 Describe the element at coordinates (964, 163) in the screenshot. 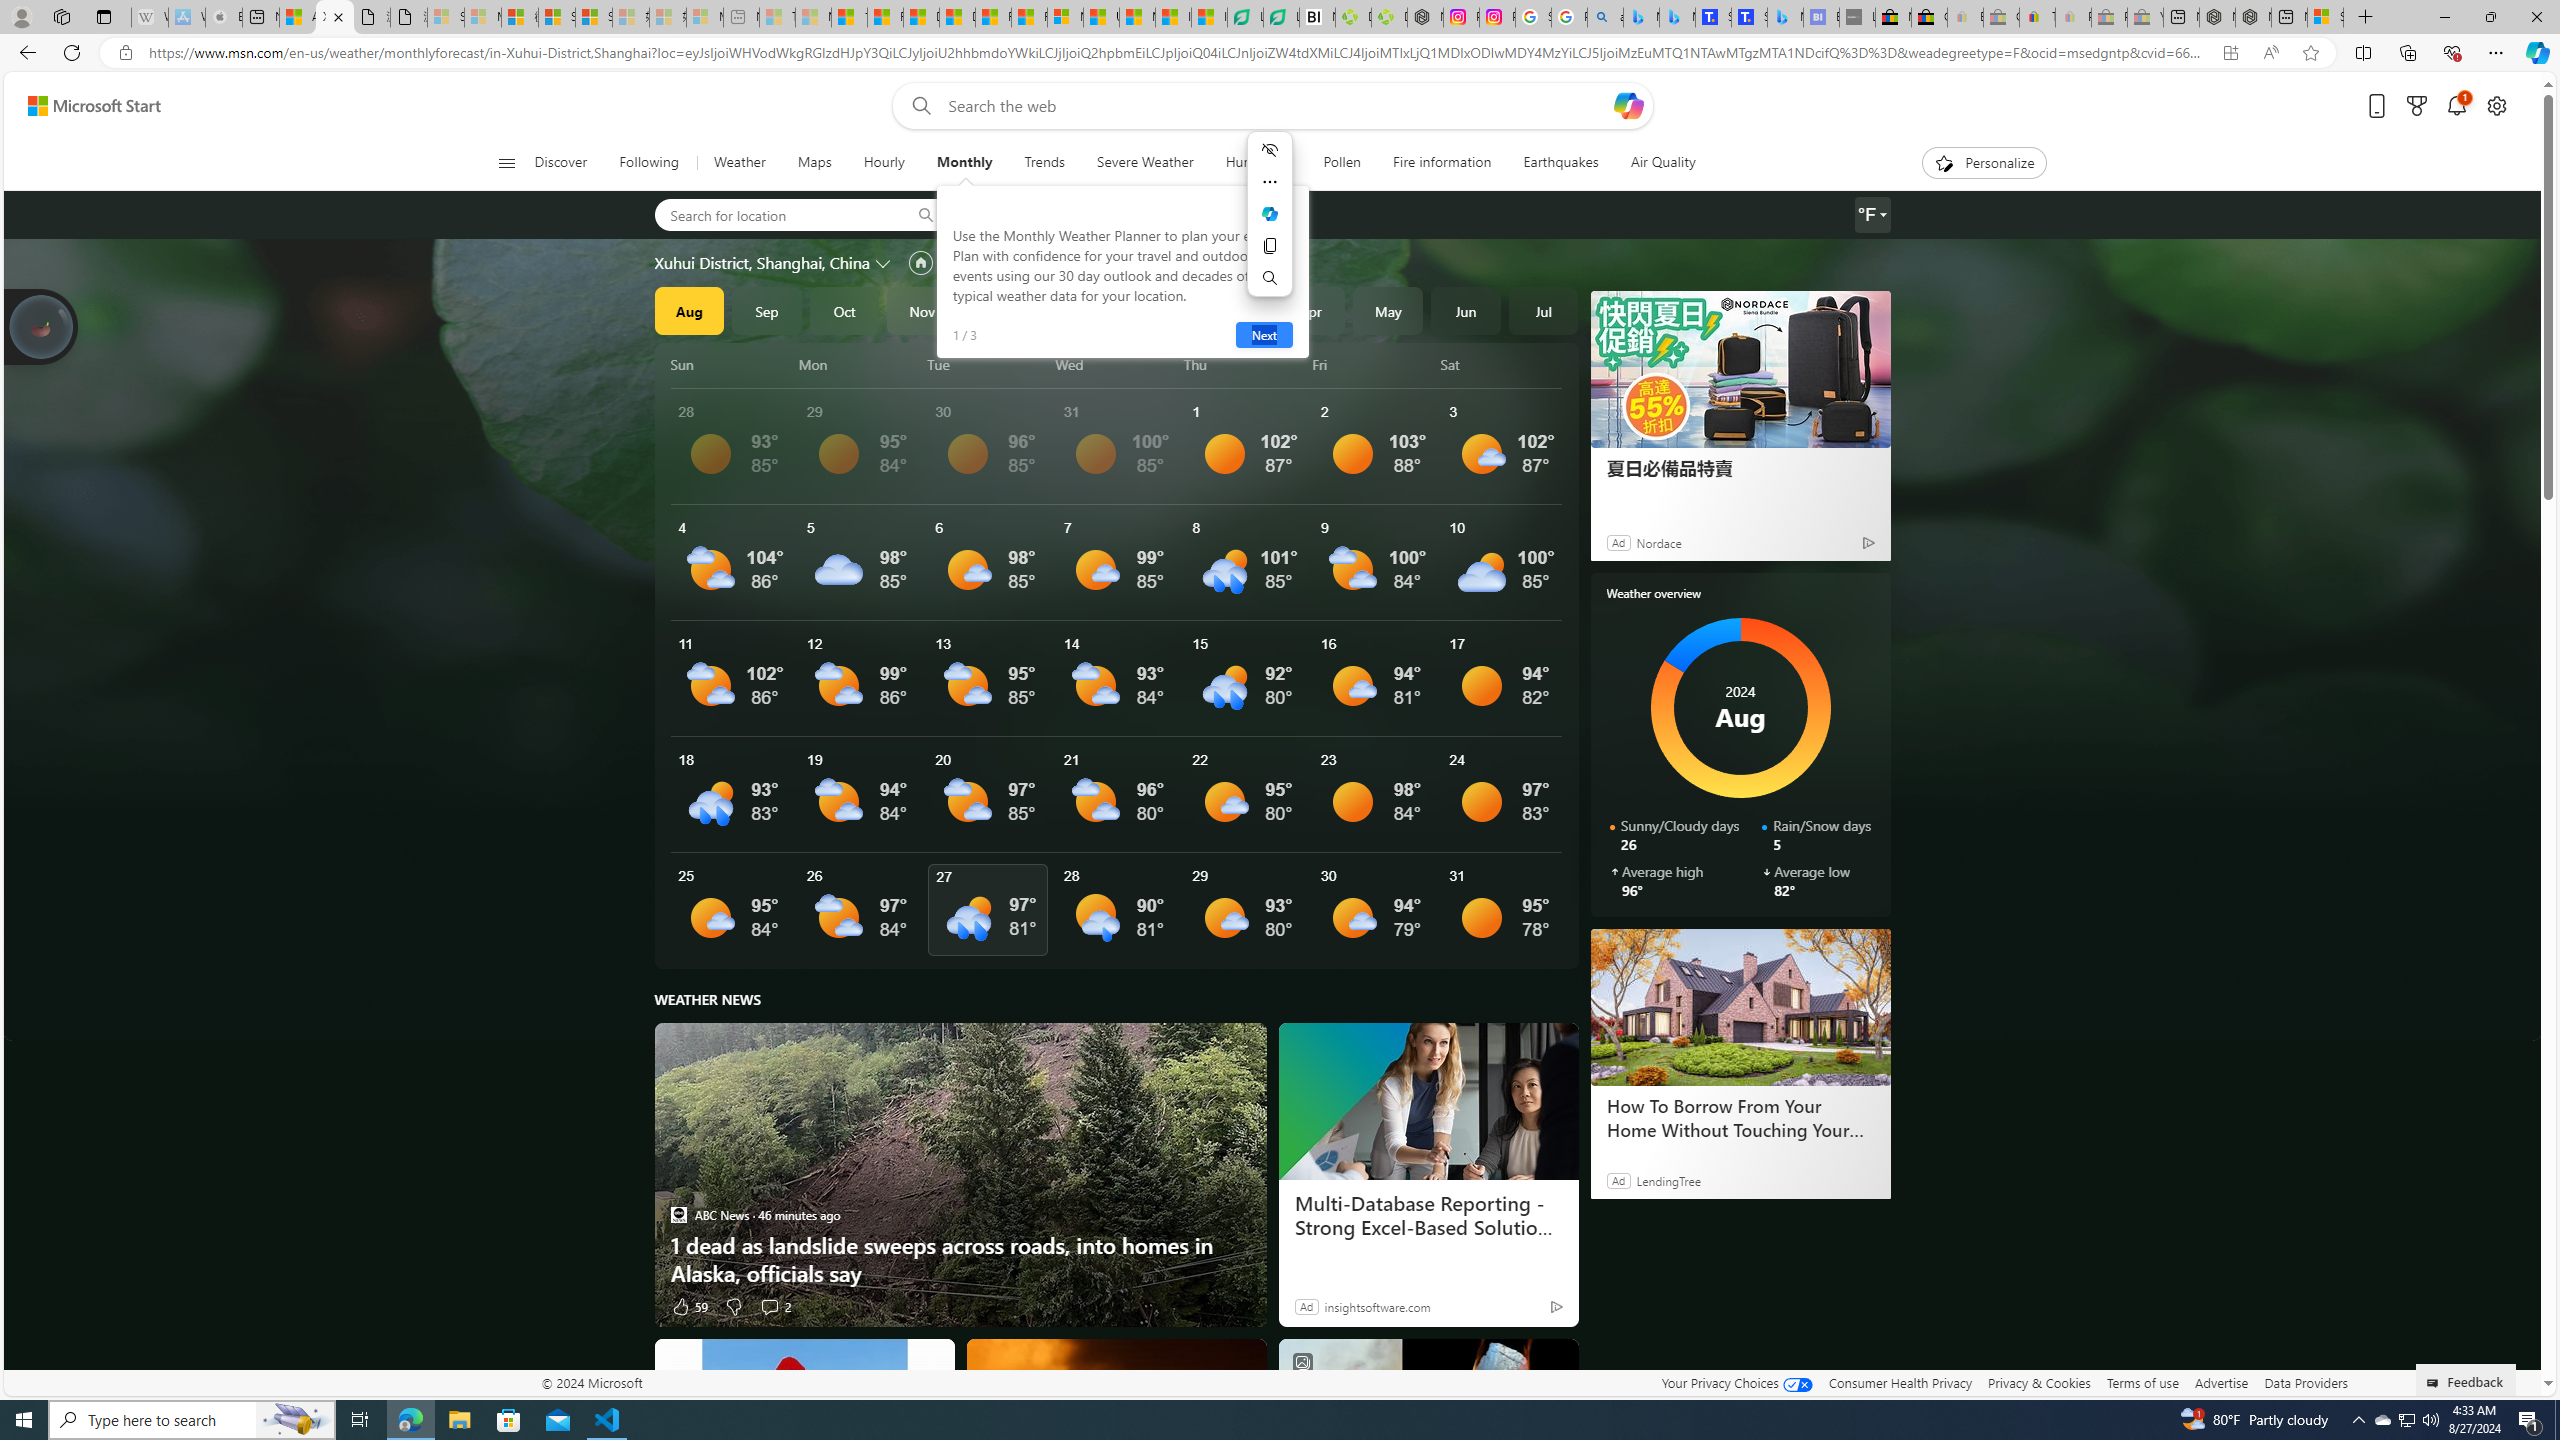

I see `Monthly` at that location.